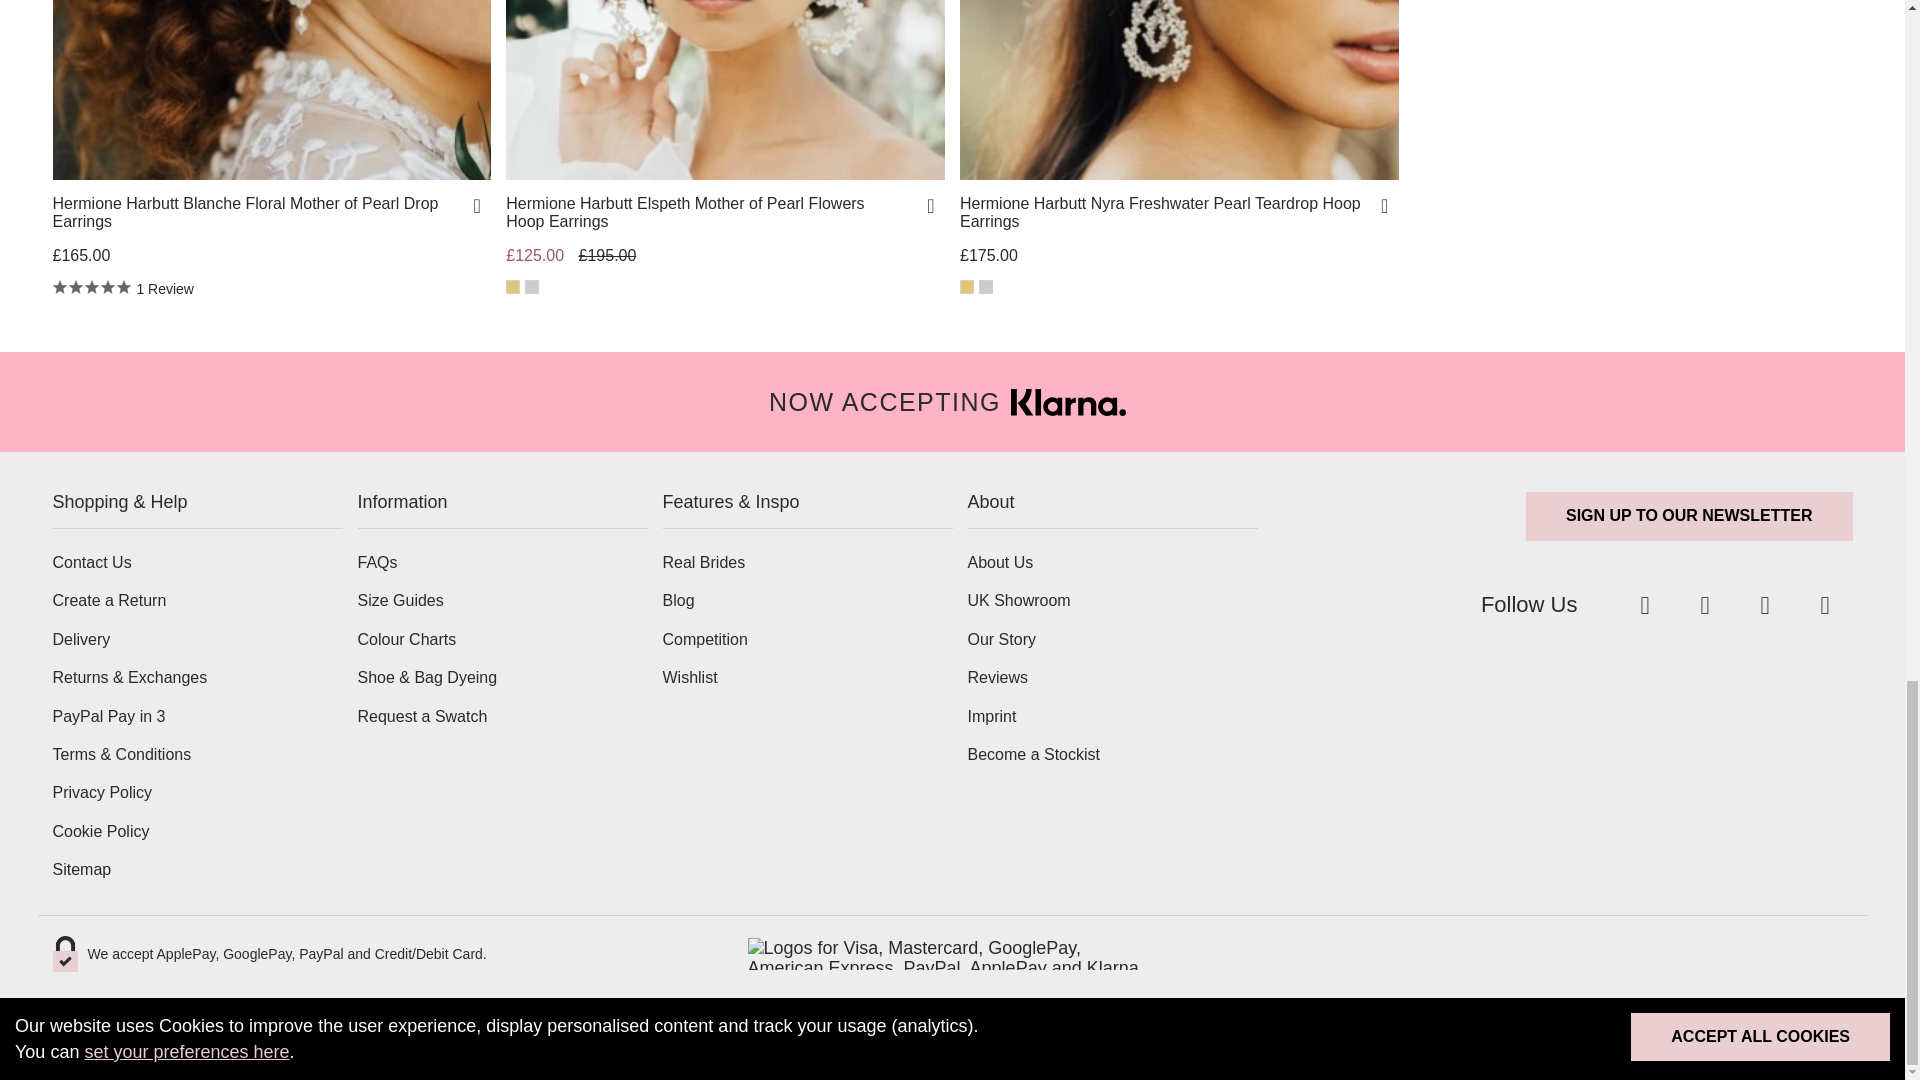 Image resolution: width=1920 pixels, height=1080 pixels. I want to click on View this product in: Gold, so click(513, 286).